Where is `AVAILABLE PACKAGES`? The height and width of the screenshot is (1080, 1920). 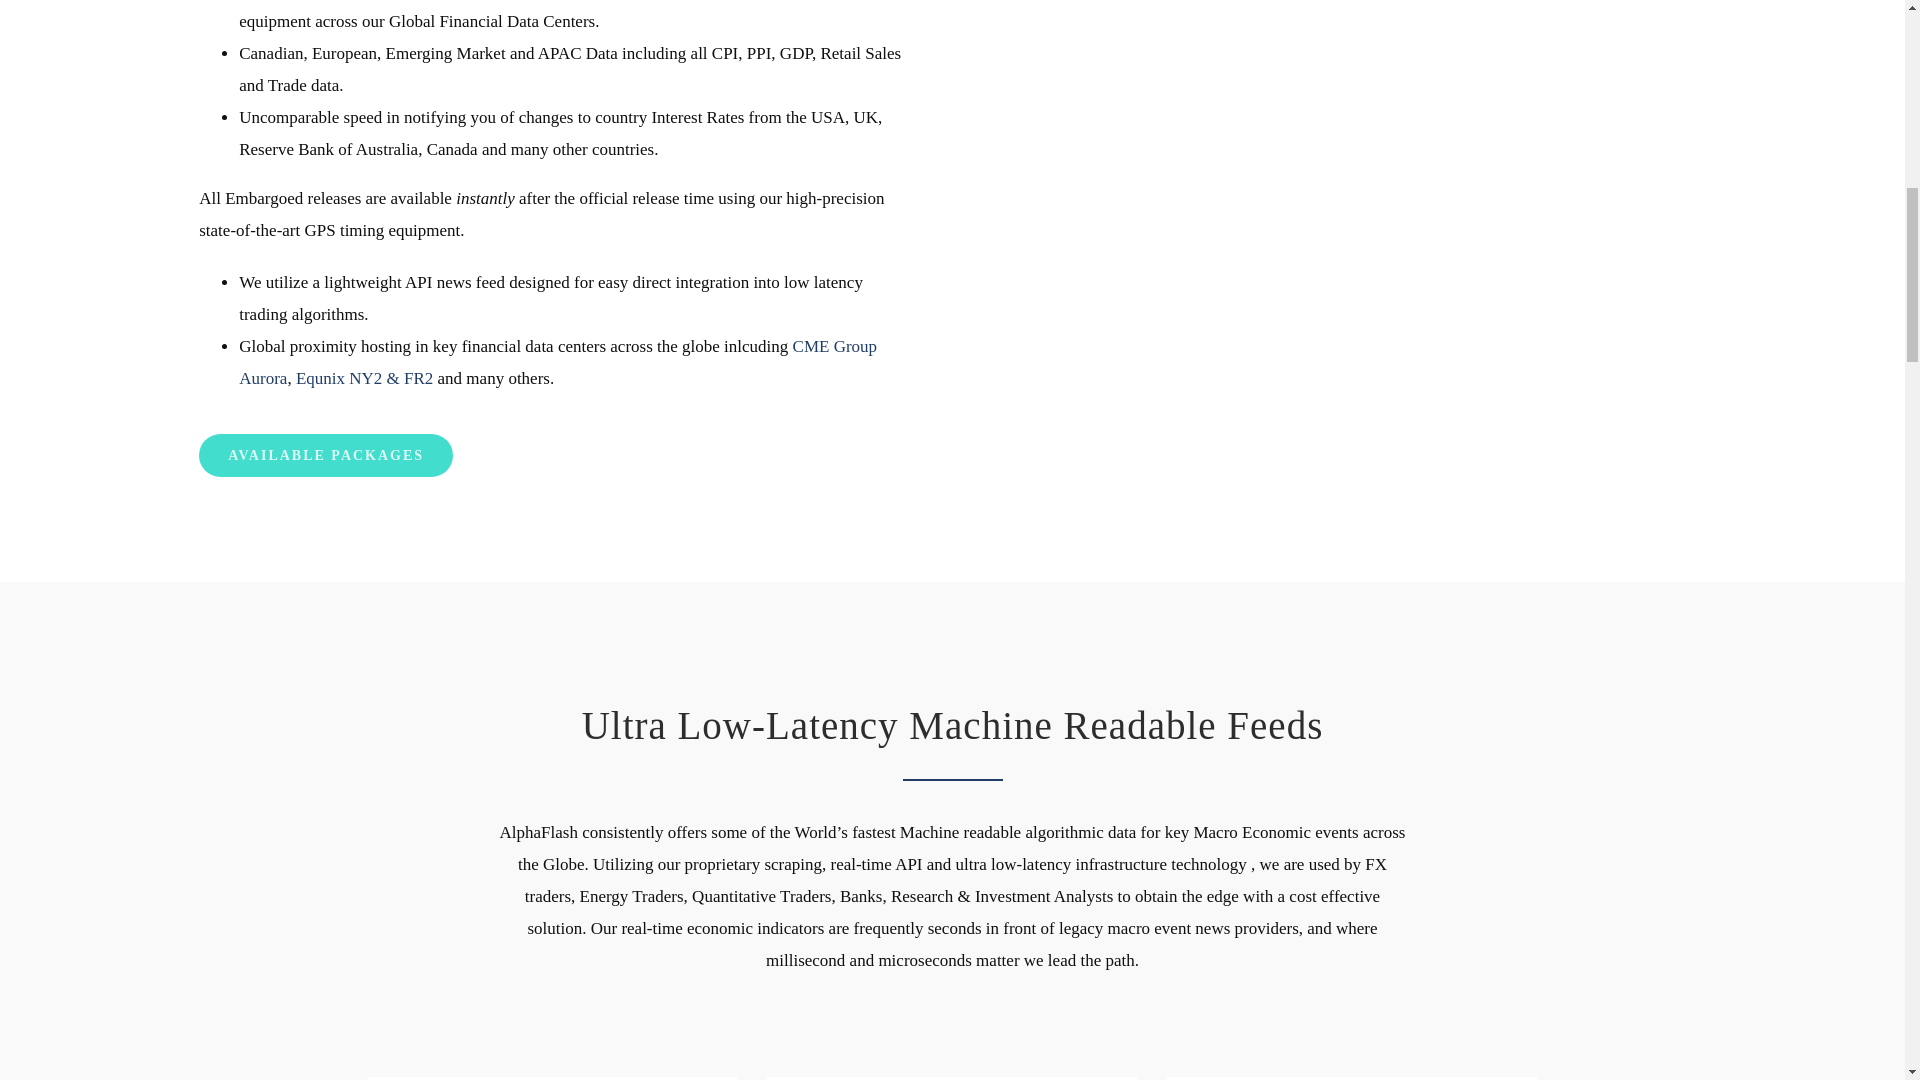 AVAILABLE PACKAGES is located at coordinates (326, 456).